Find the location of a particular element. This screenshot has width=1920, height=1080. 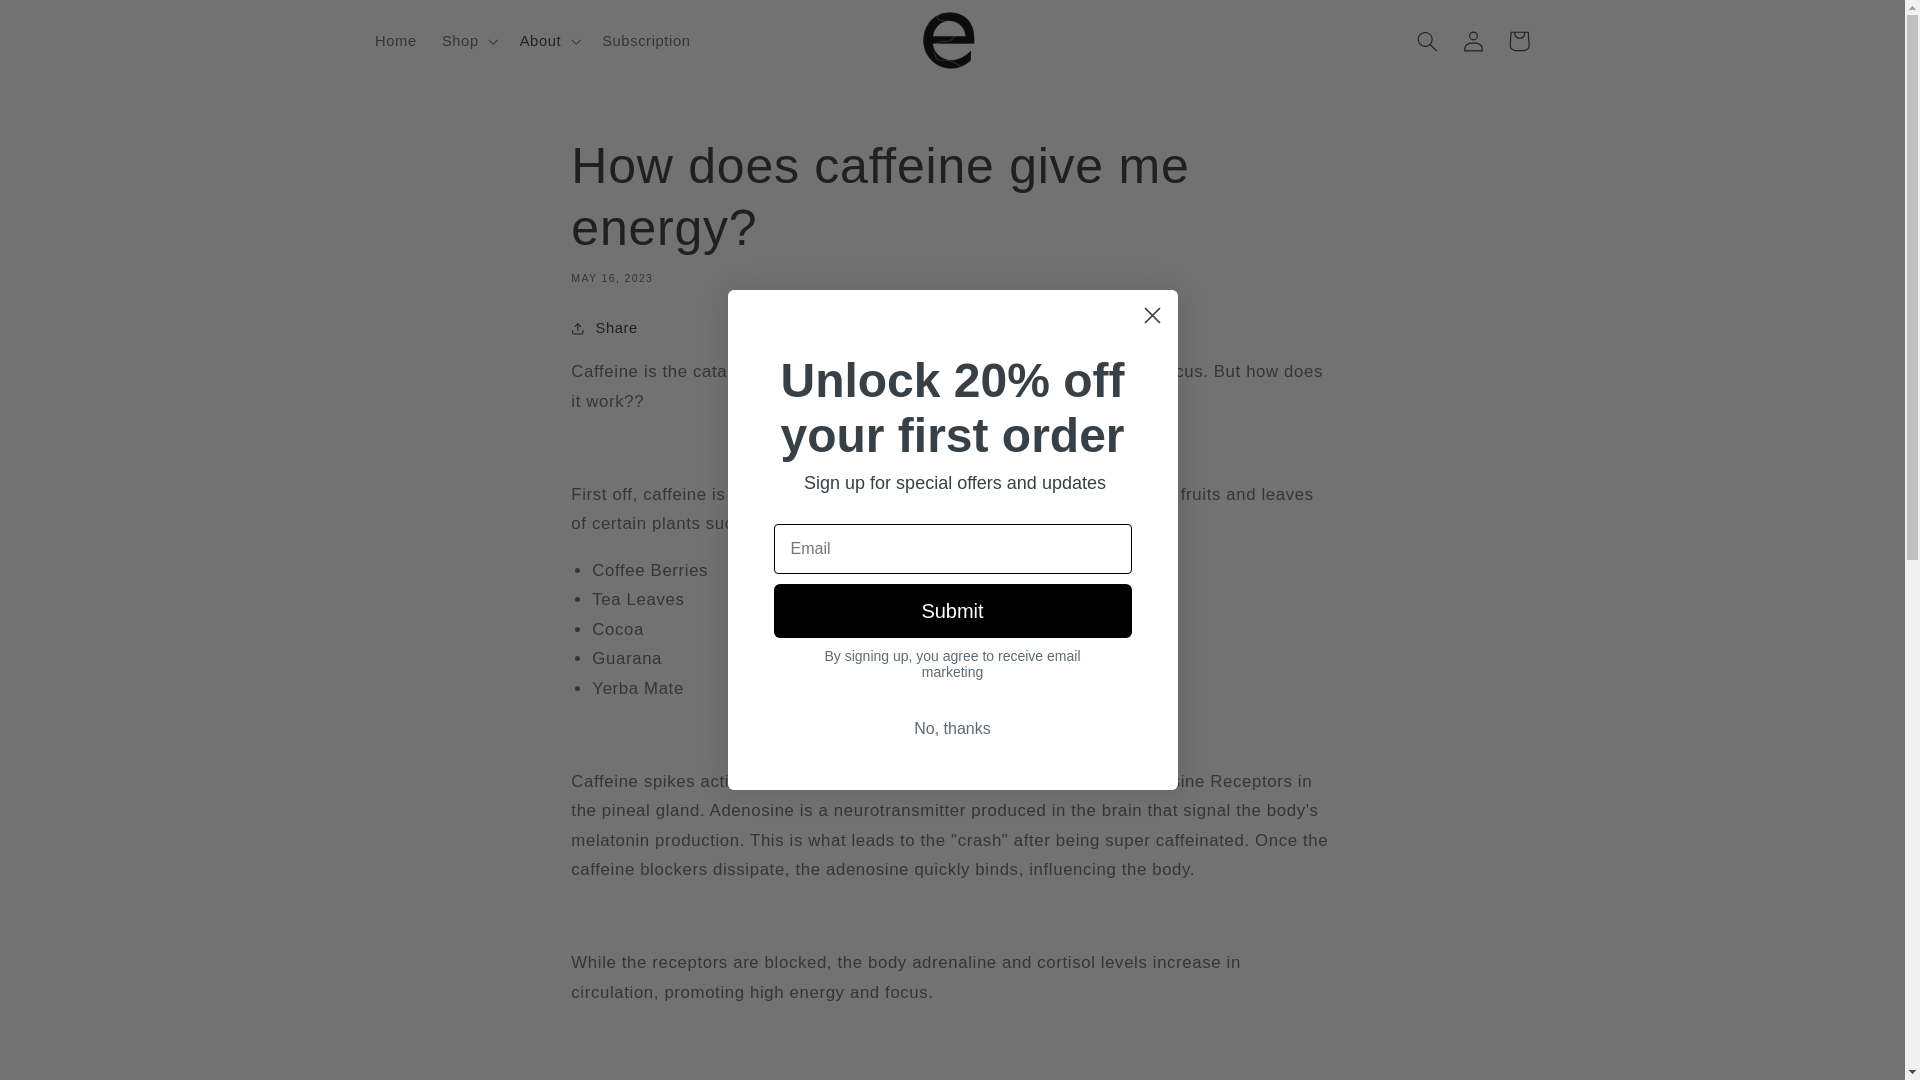

Close dialog 1 is located at coordinates (1152, 315).